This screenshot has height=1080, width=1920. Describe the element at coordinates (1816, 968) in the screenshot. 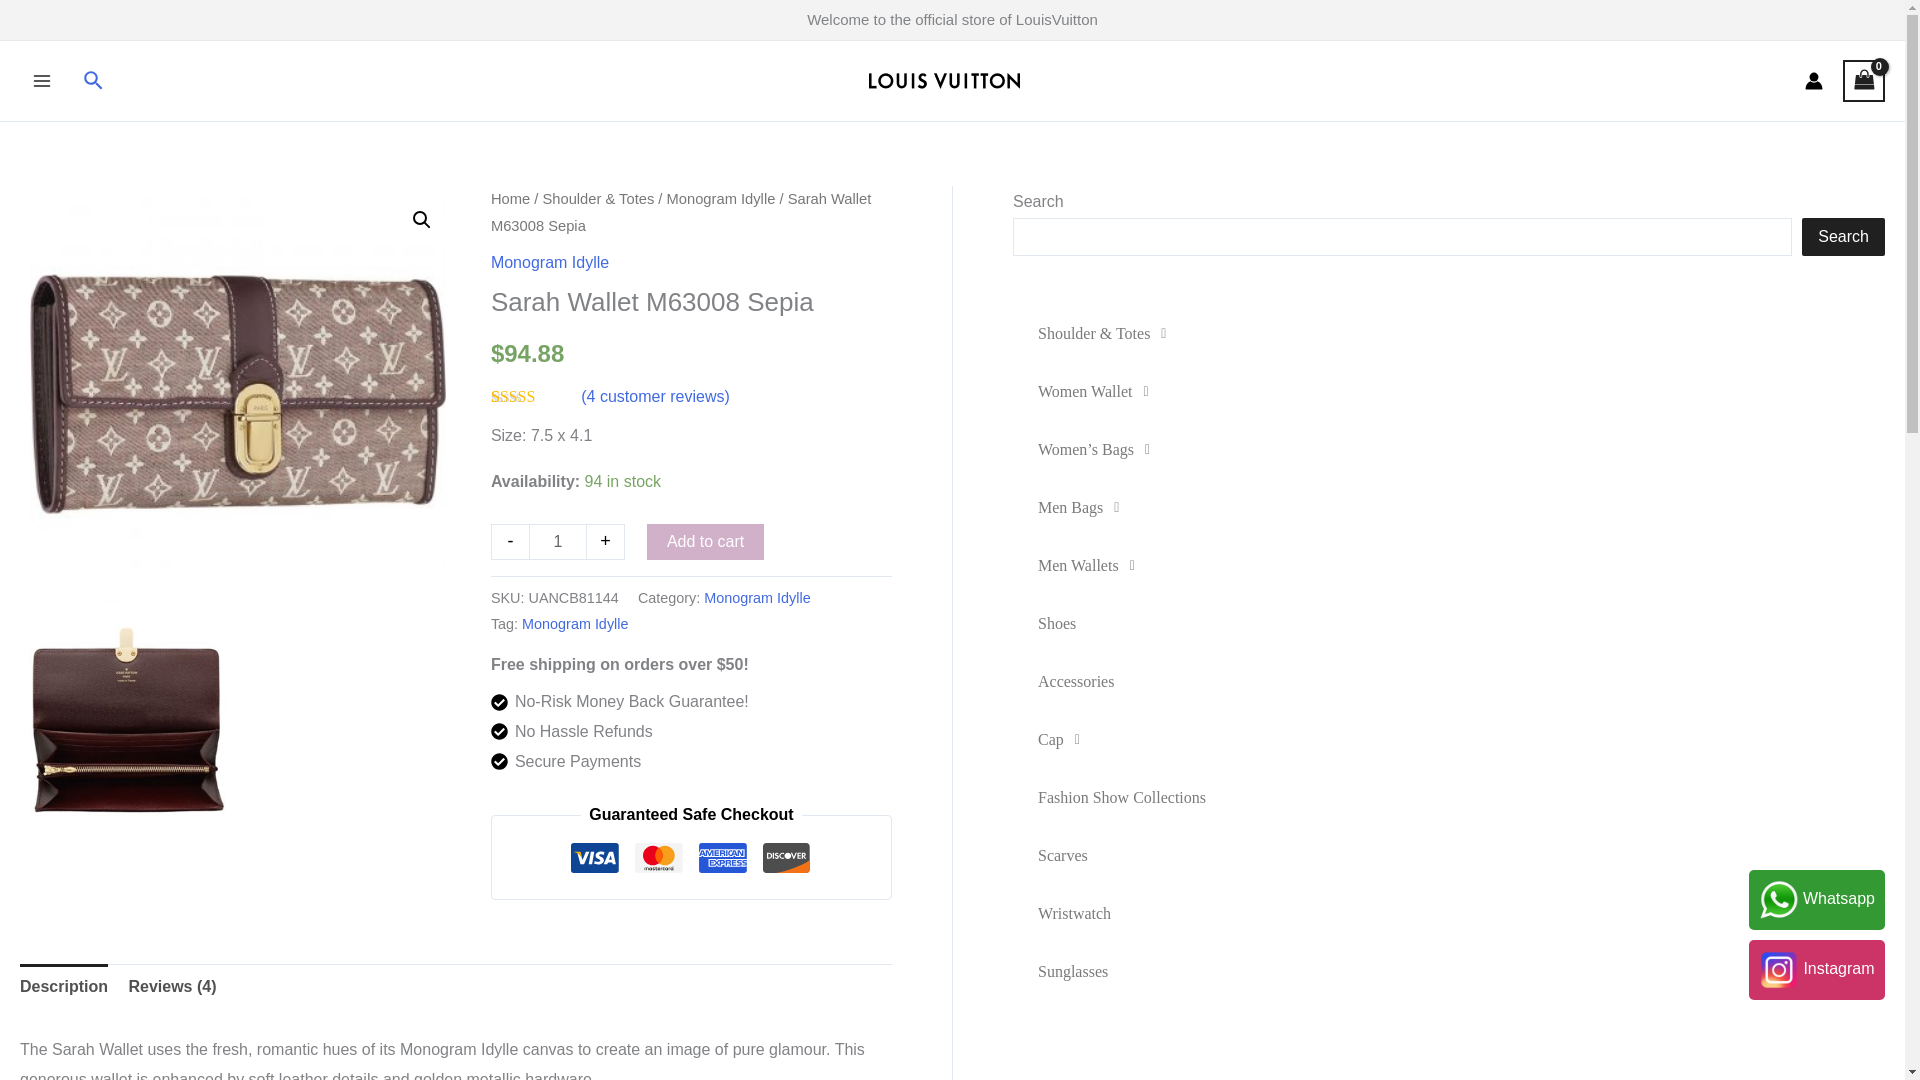

I see ` Instagram` at that location.